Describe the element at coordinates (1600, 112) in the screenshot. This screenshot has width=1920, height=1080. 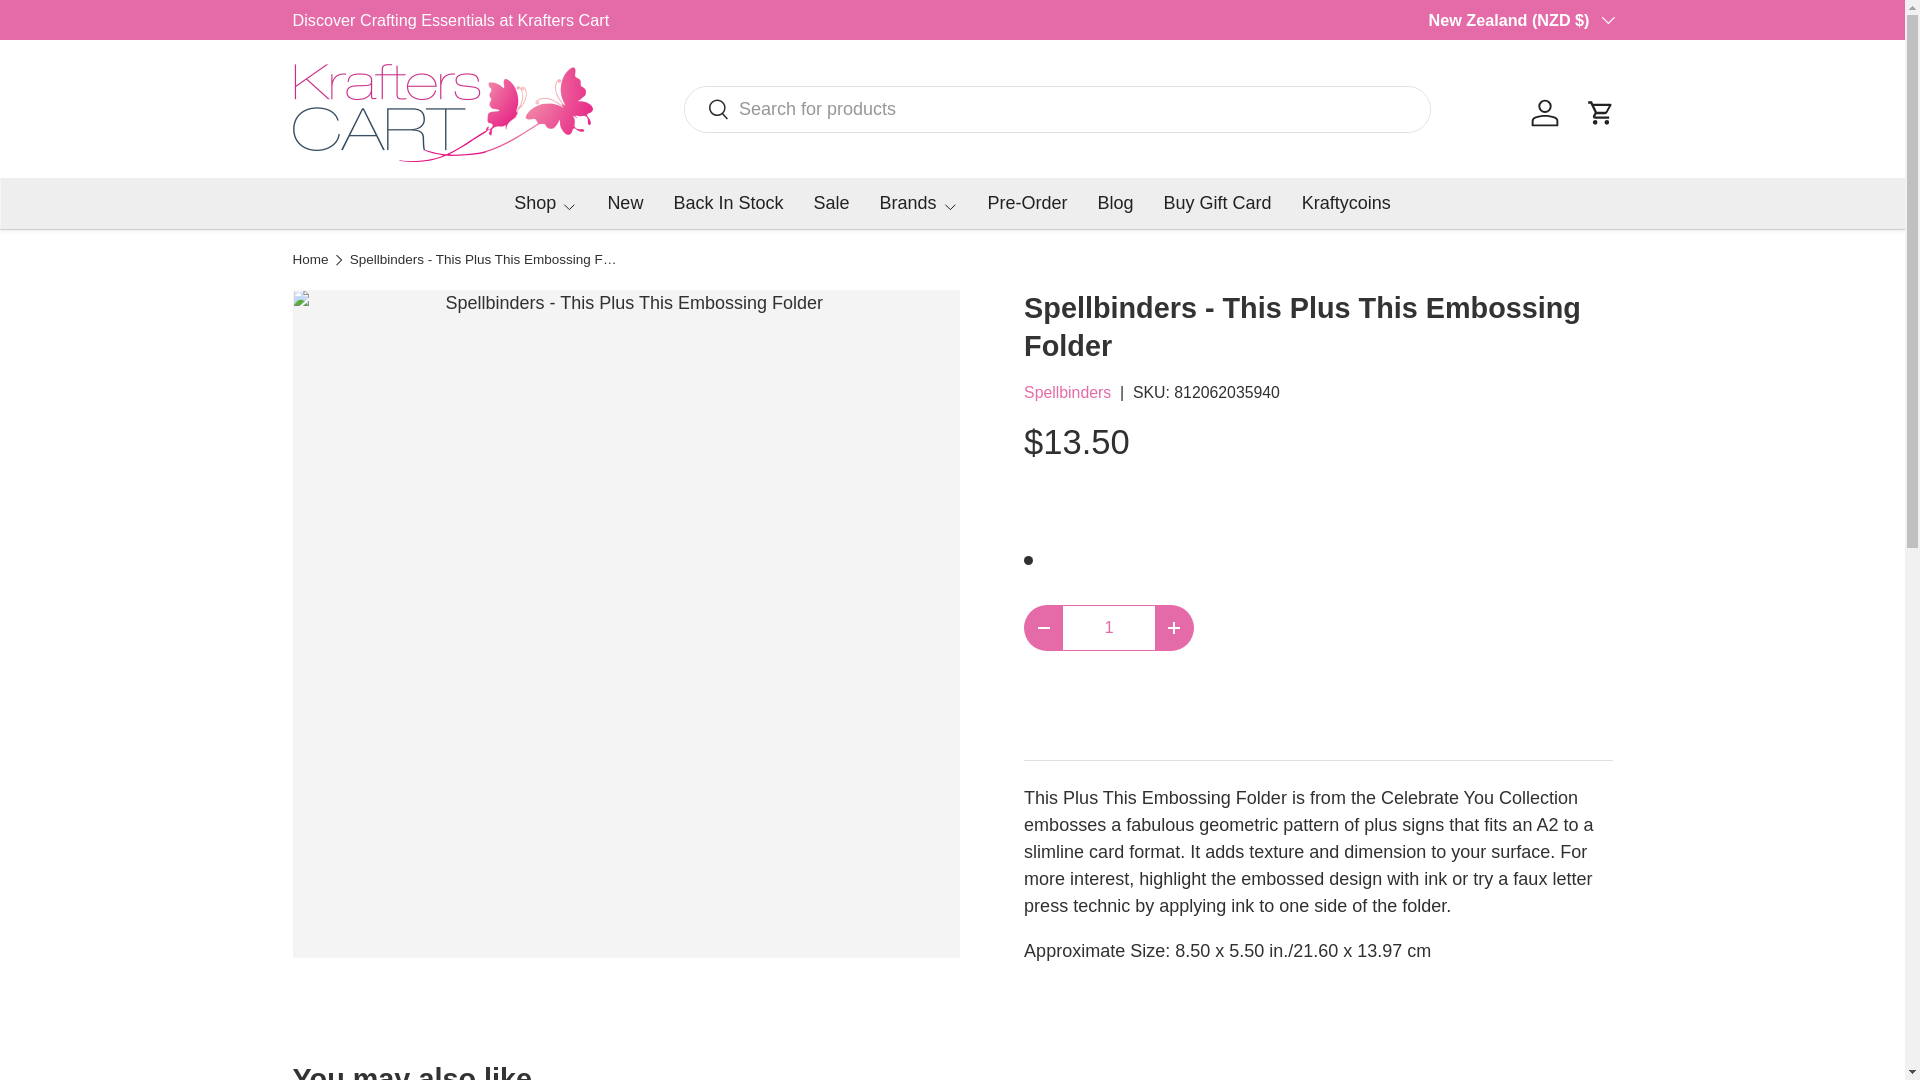
I see `Cart` at that location.